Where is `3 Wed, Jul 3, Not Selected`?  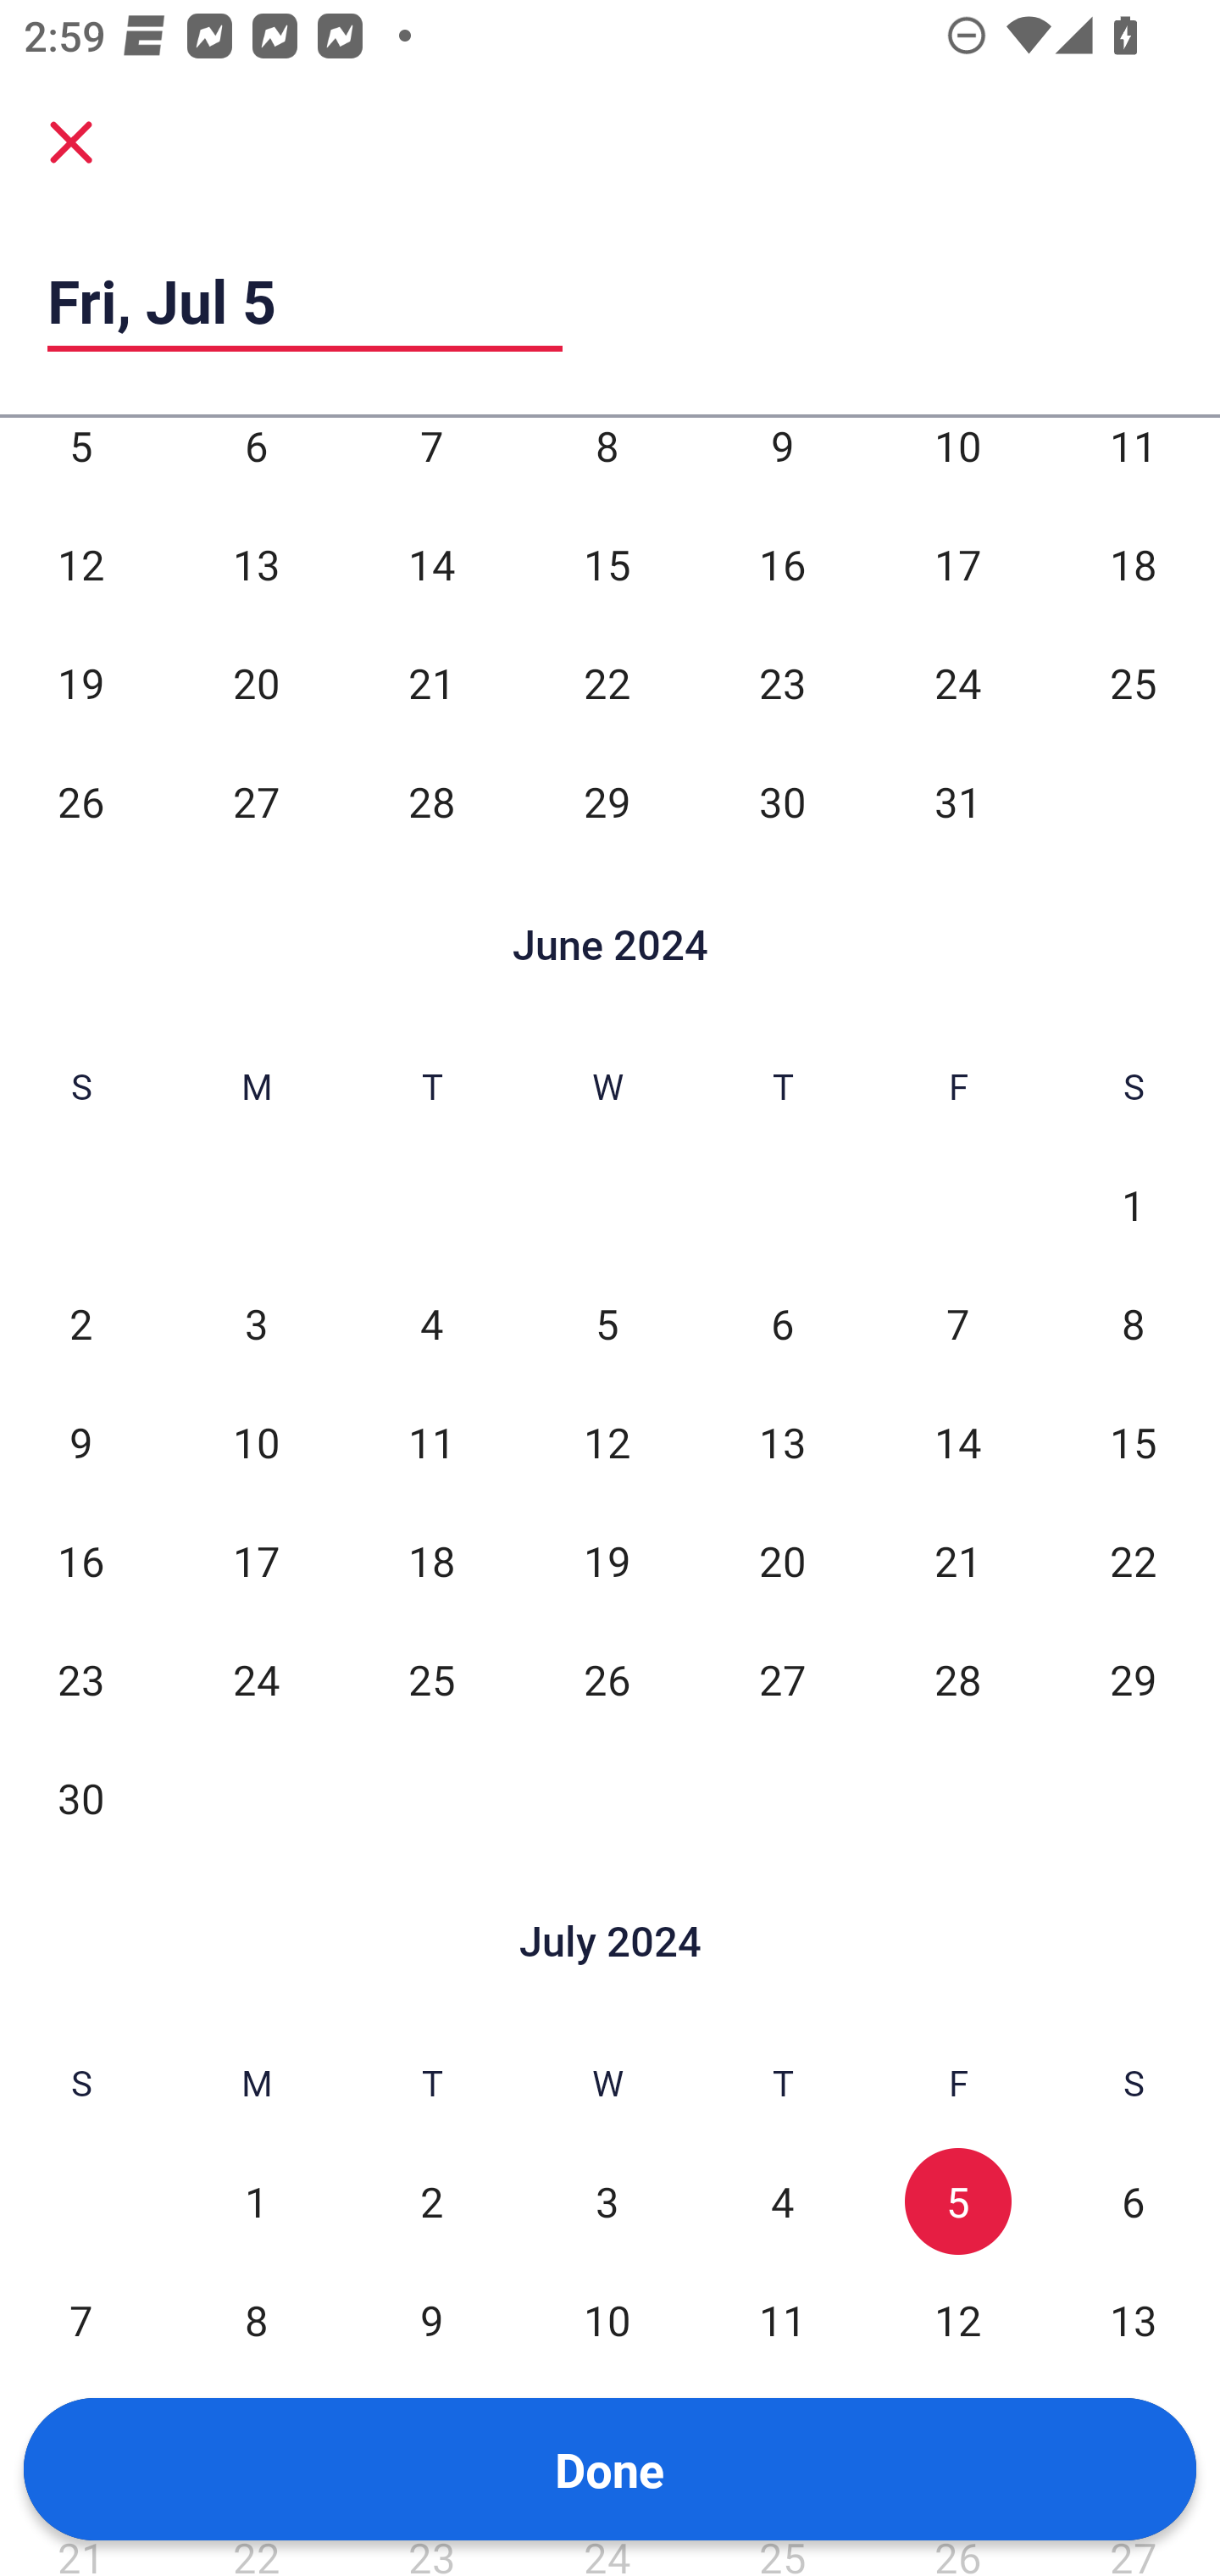 3 Wed, Jul 3, Not Selected is located at coordinates (607, 2202).